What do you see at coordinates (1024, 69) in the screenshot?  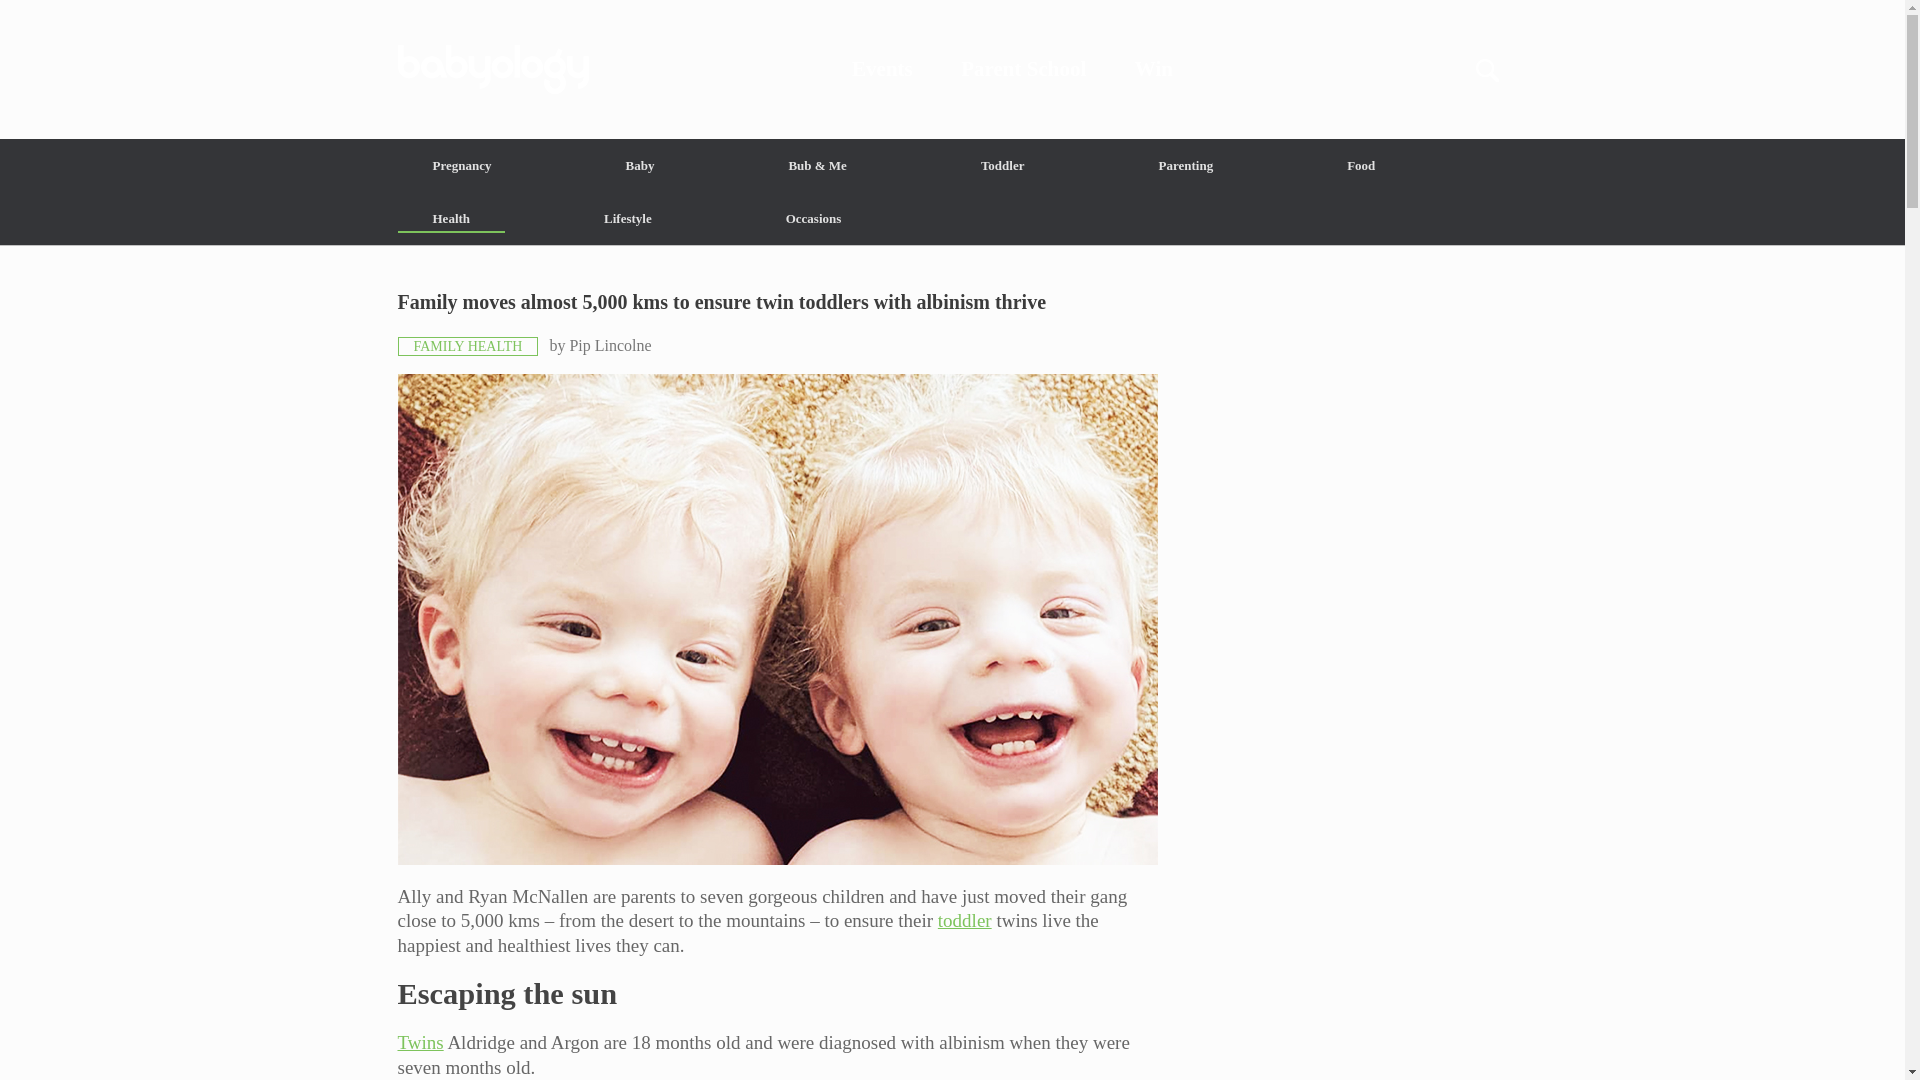 I see `Parent School` at bounding box center [1024, 69].